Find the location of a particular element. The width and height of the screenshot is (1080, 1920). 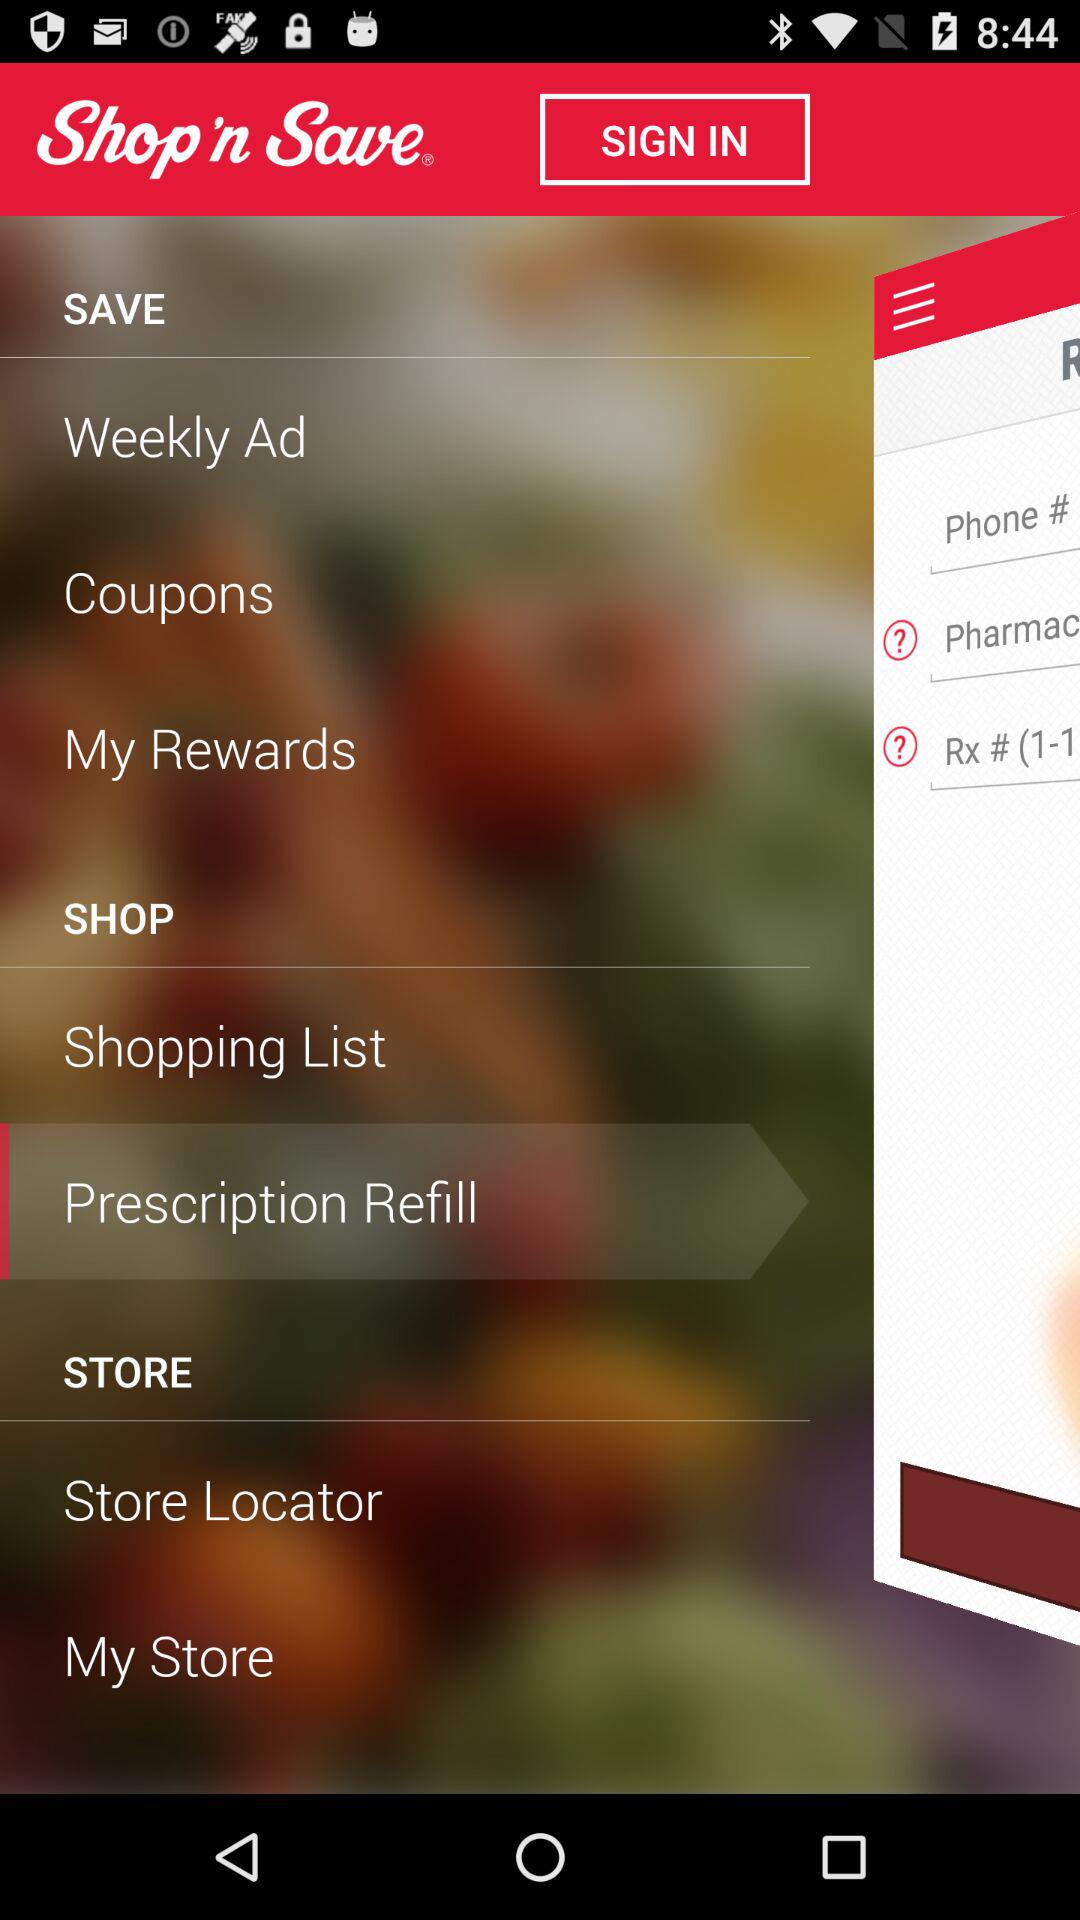

launch coupons item is located at coordinates (405, 591).